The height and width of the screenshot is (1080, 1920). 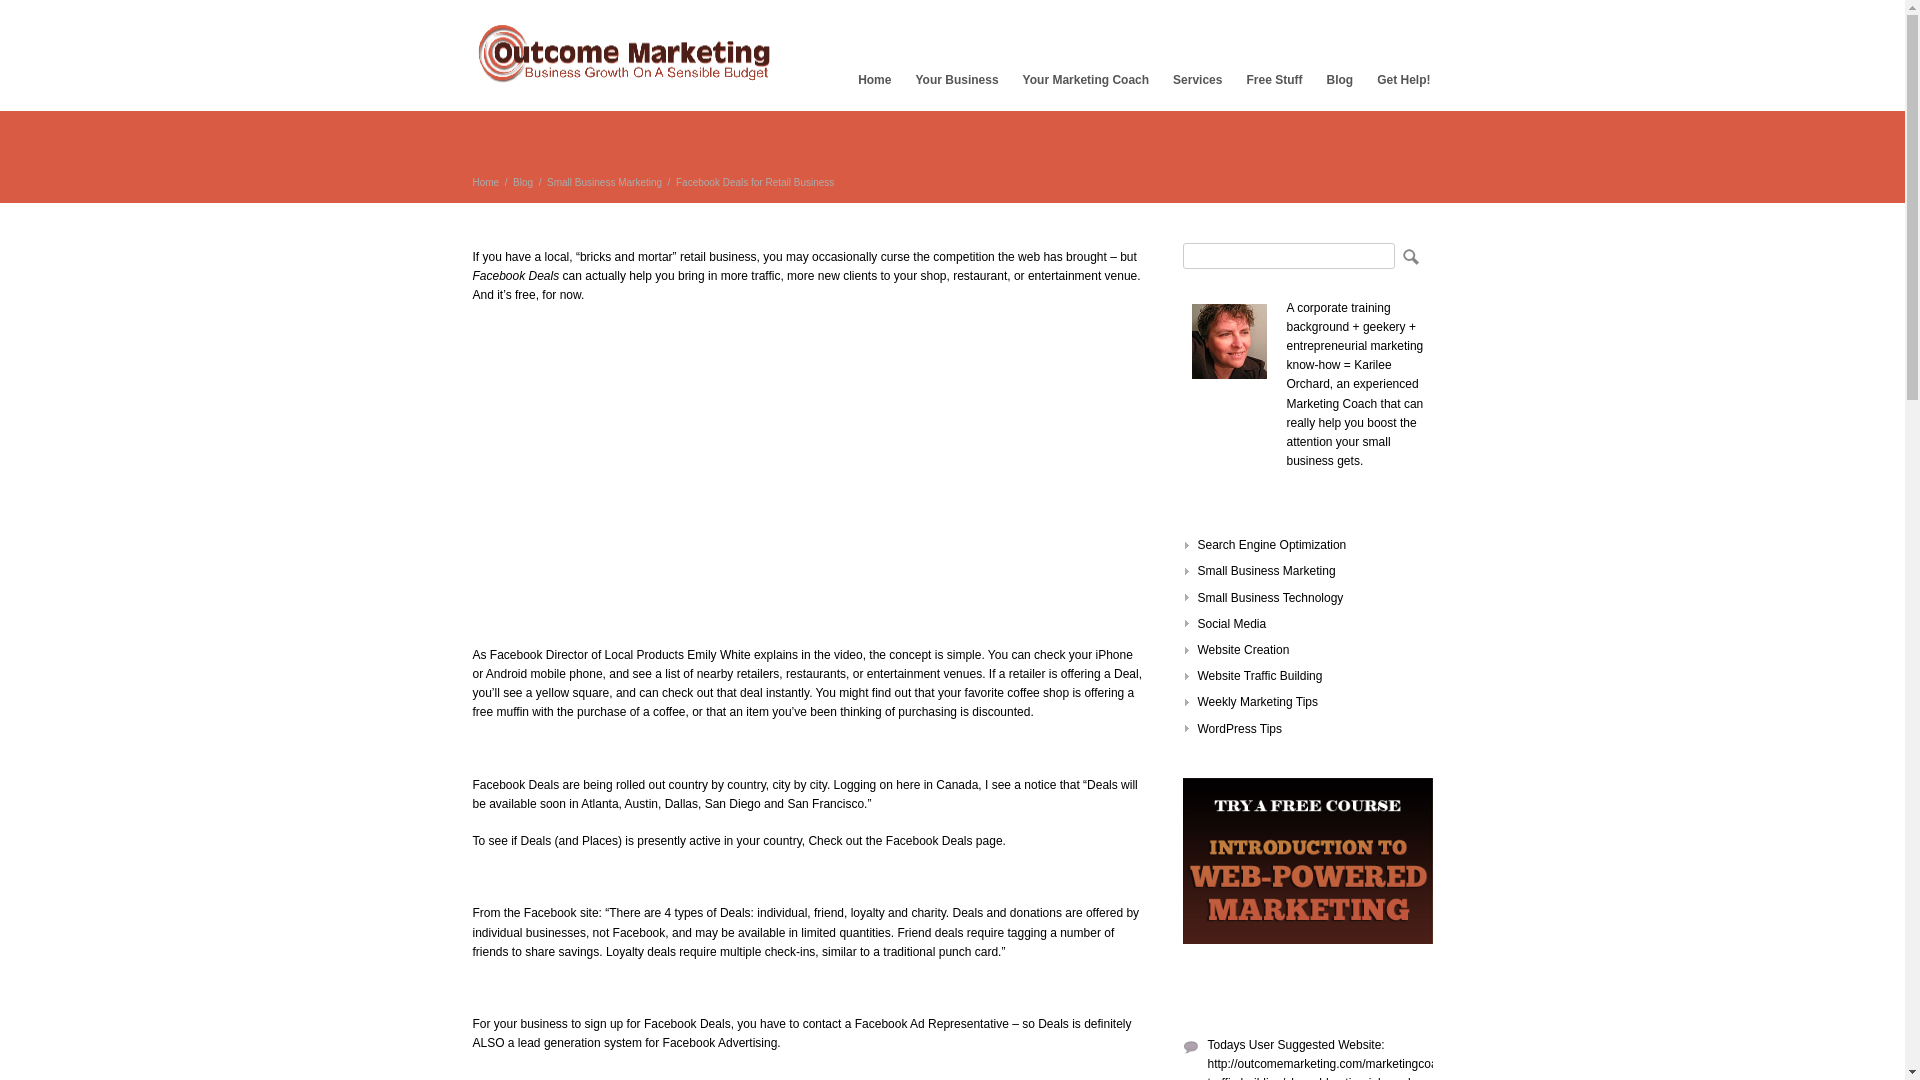 What do you see at coordinates (722, 445) in the screenshot?
I see `Facebook deals explained` at bounding box center [722, 445].